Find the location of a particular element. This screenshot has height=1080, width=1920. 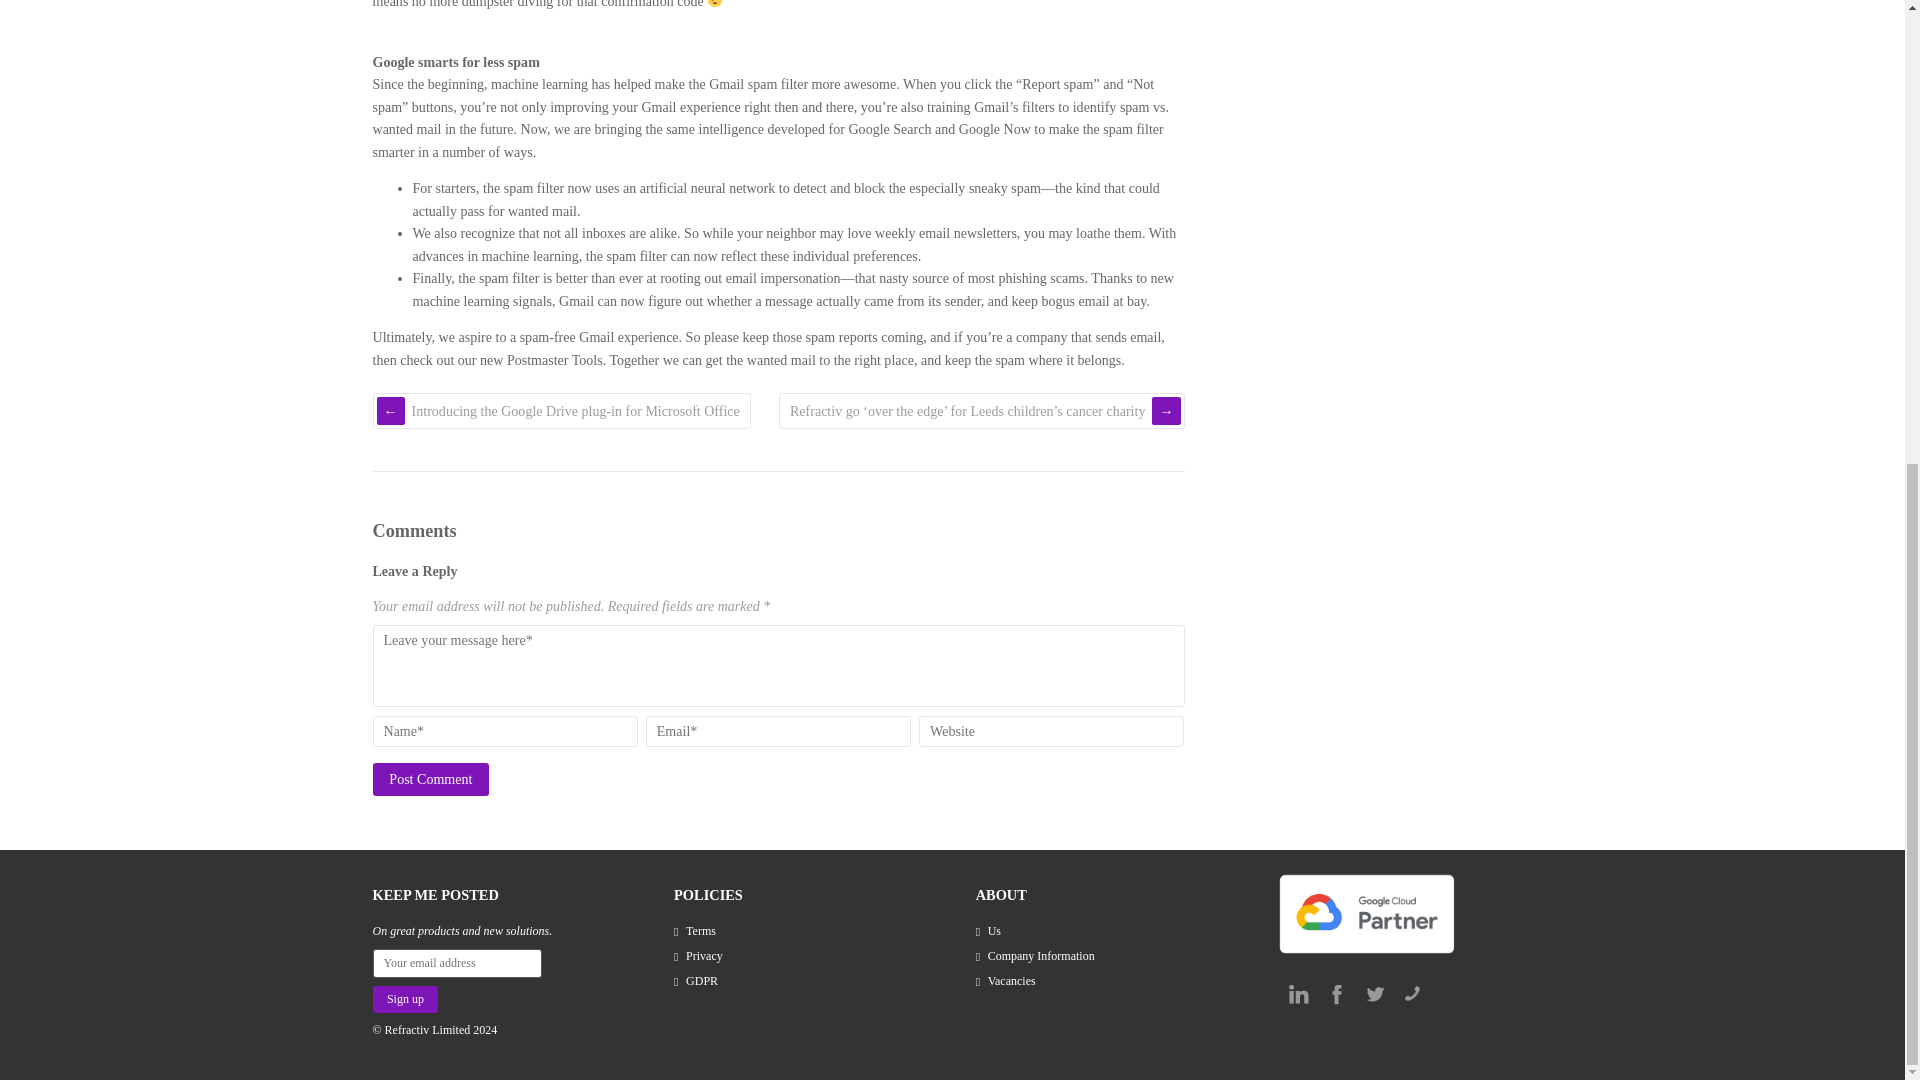

LinkedIn is located at coordinates (1298, 994).